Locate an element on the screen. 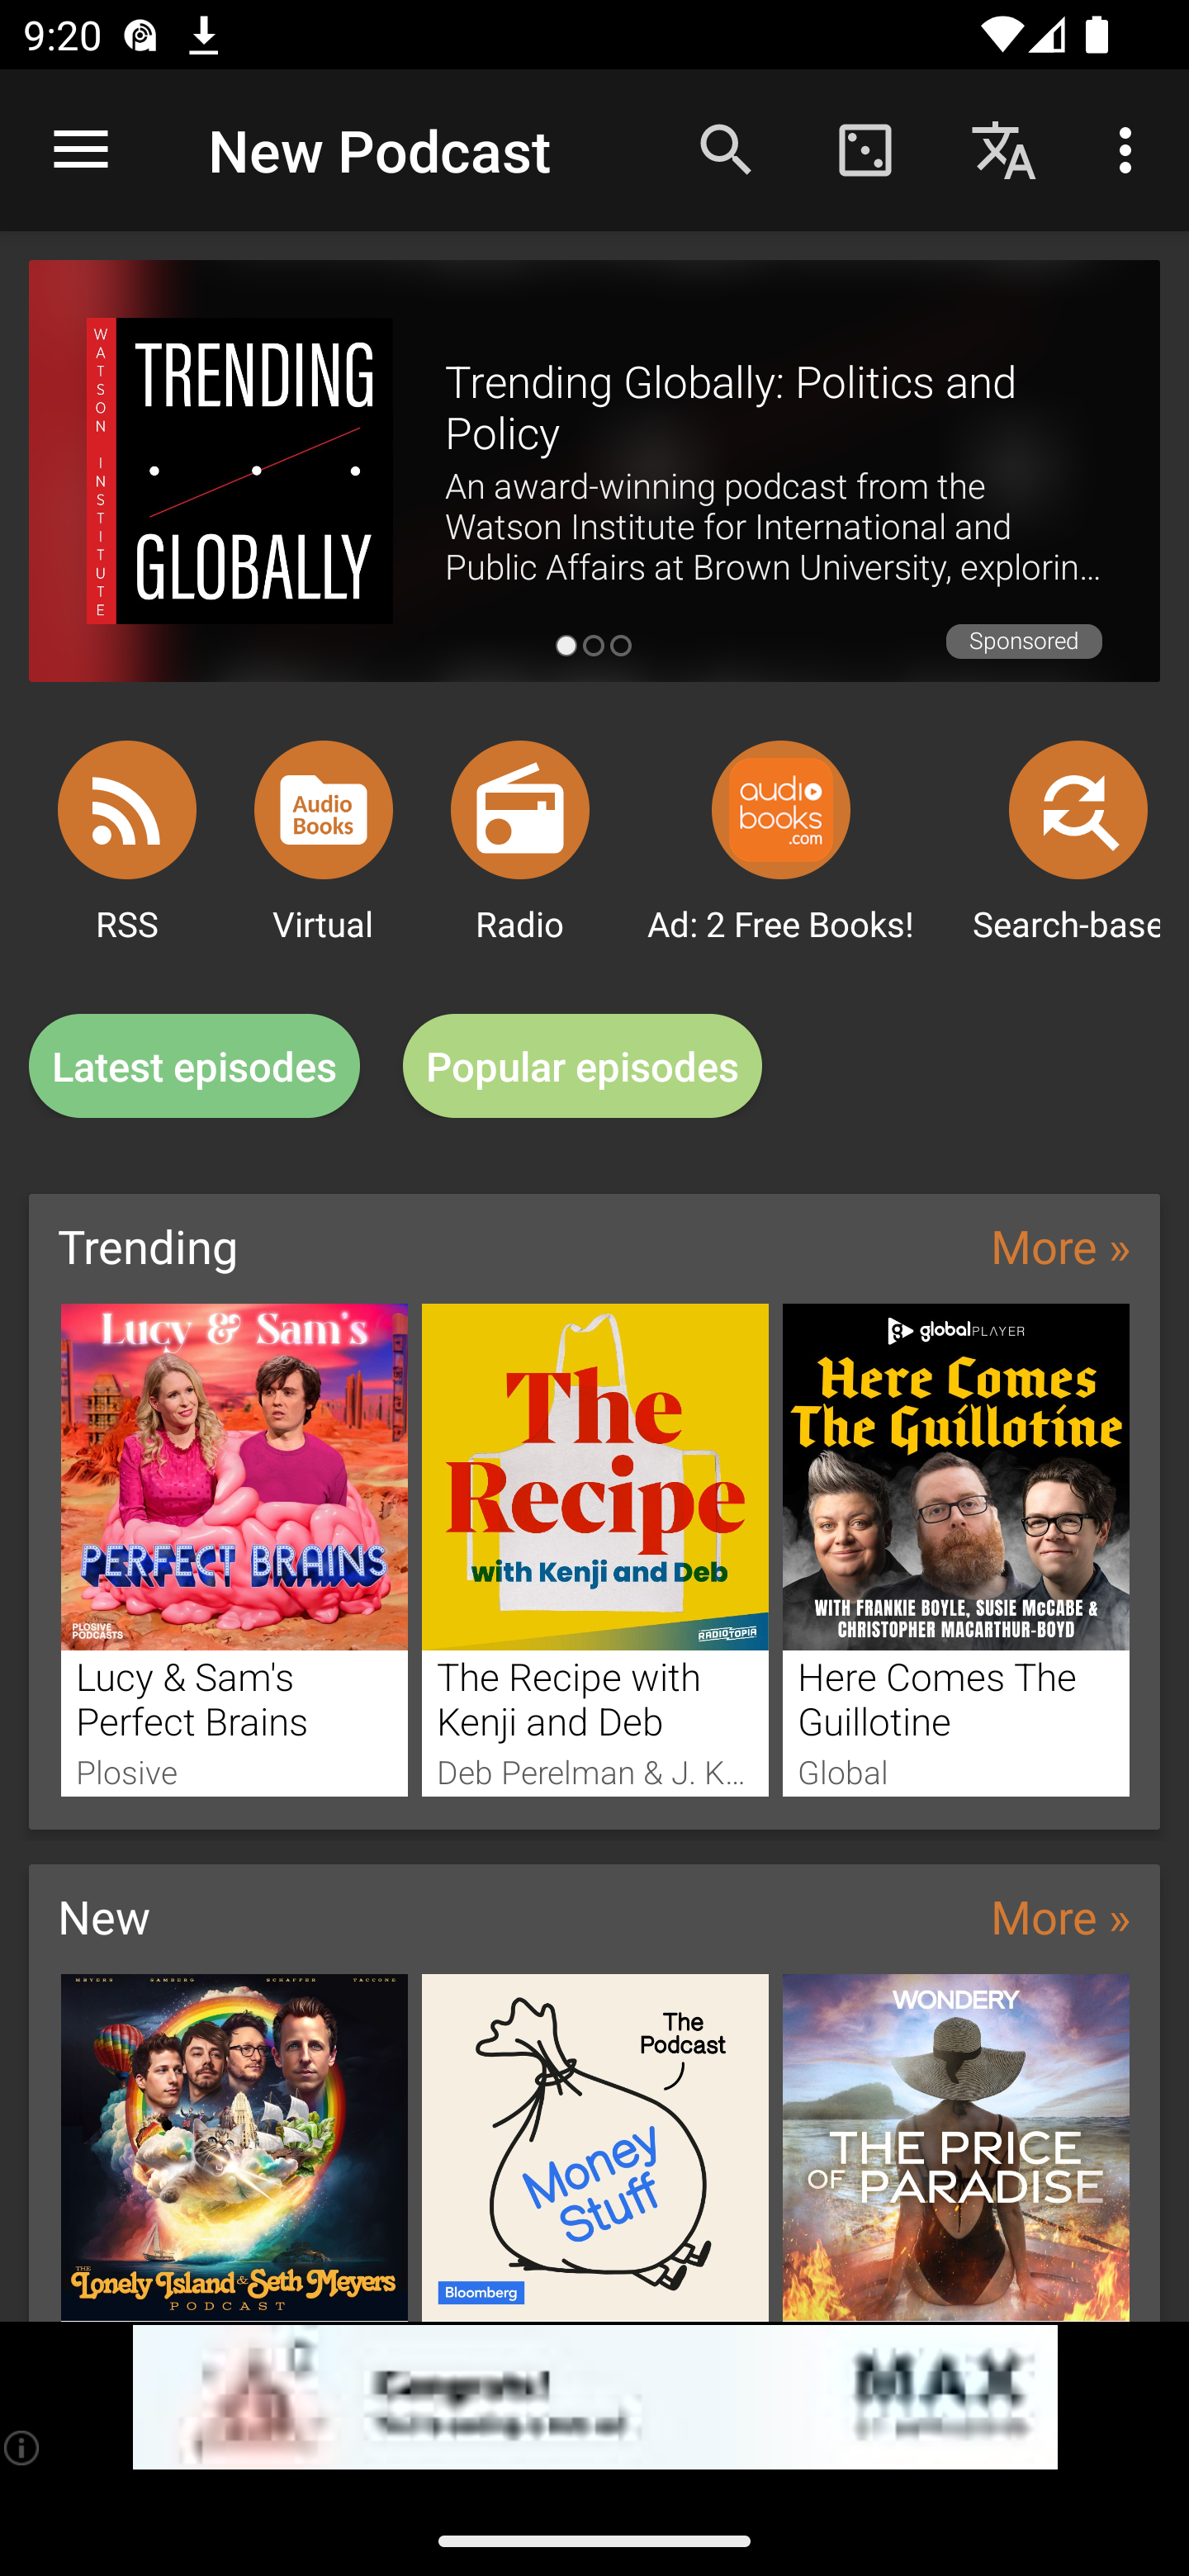 The height and width of the screenshot is (2576, 1189). Podcast languages is located at coordinates (1004, 149).